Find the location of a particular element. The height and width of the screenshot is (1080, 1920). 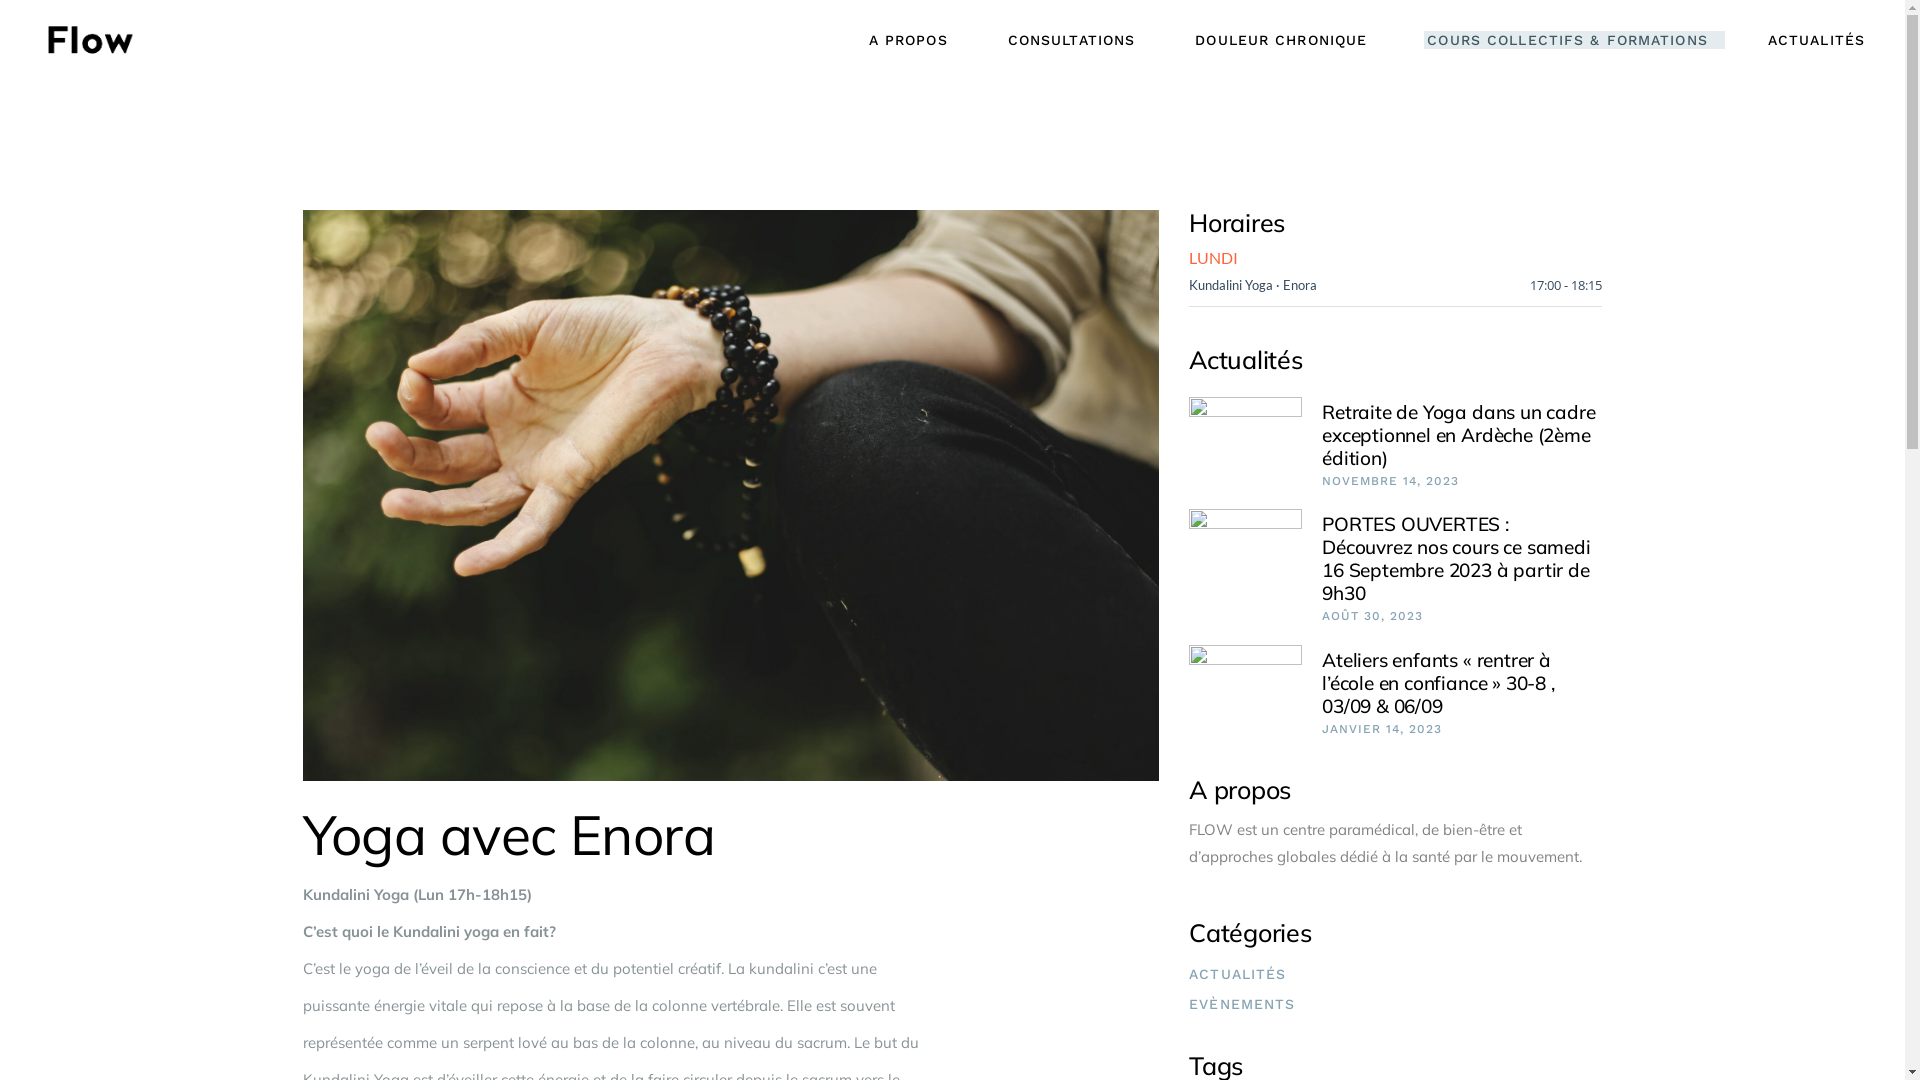

DOULEUR CHRONIQUE is located at coordinates (1281, 40).